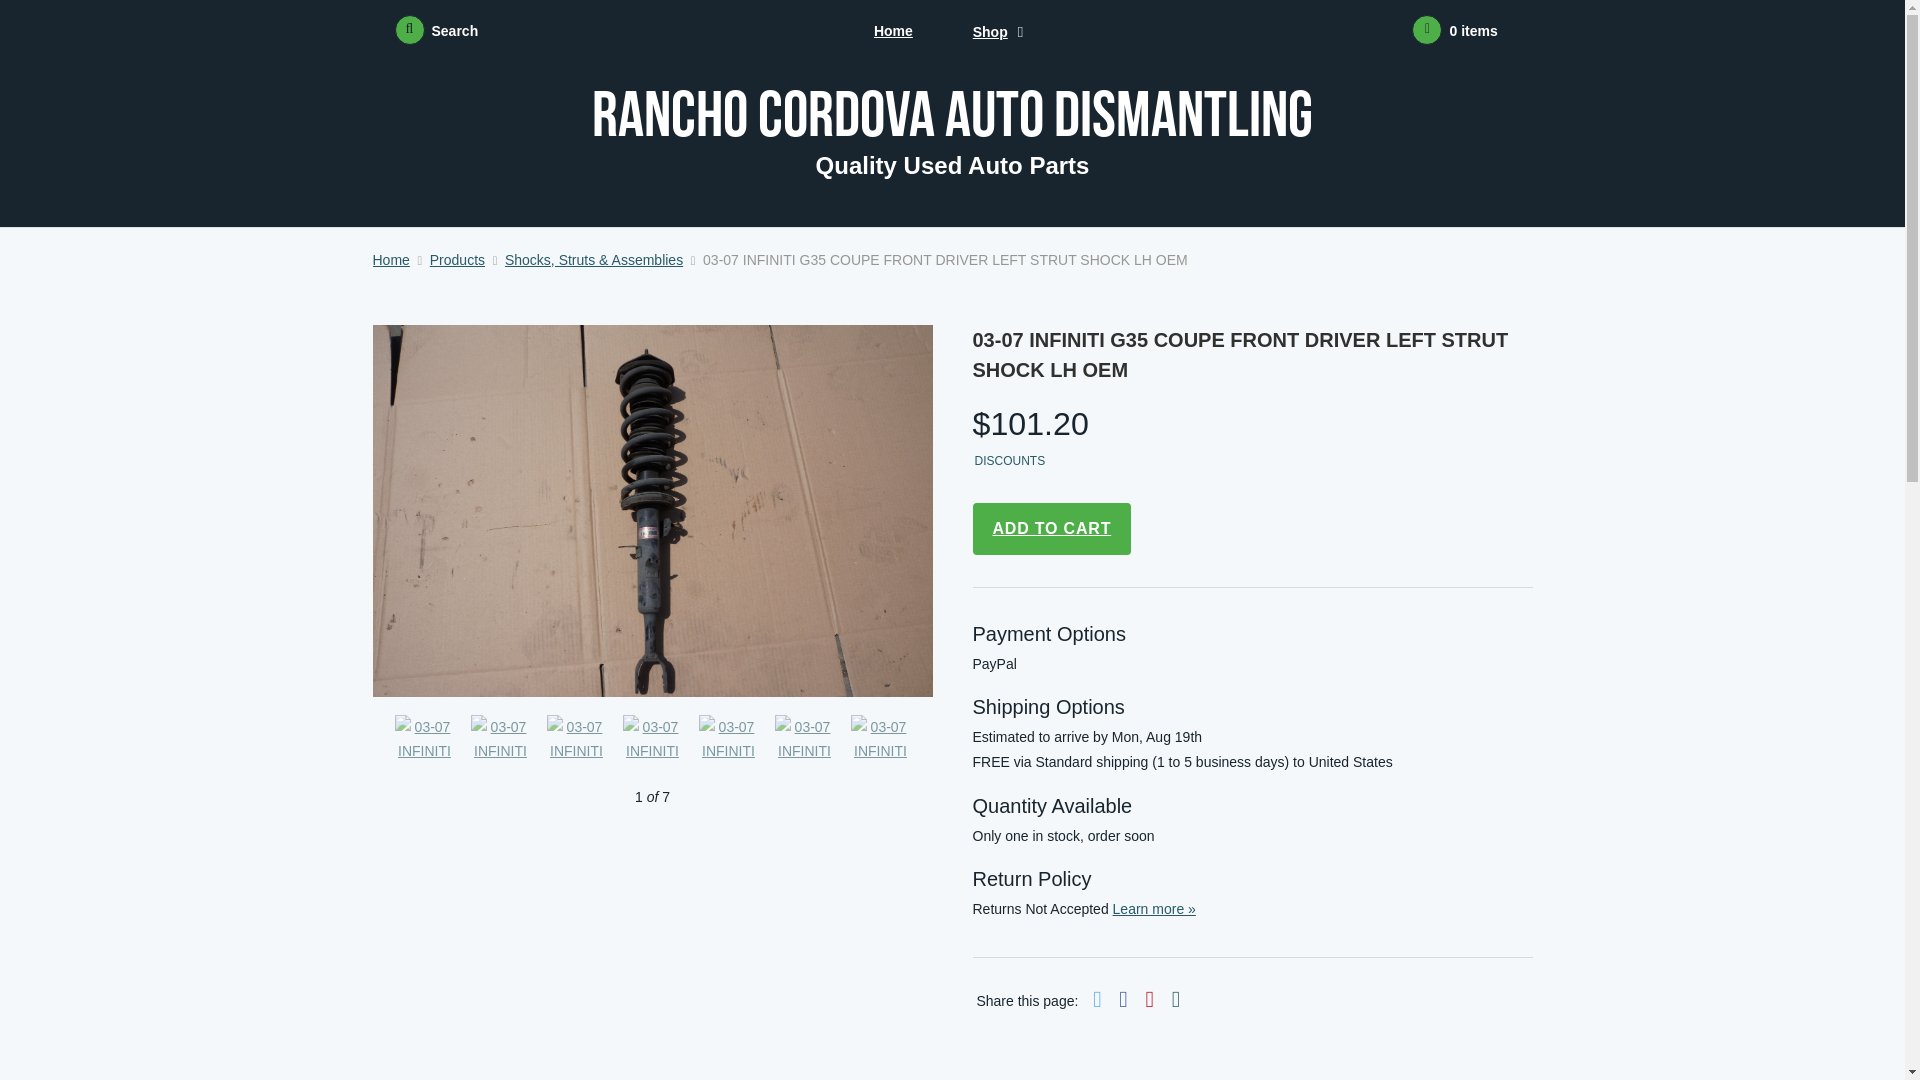 This screenshot has width=1920, height=1080. What do you see at coordinates (390, 259) in the screenshot?
I see `Home` at bounding box center [390, 259].